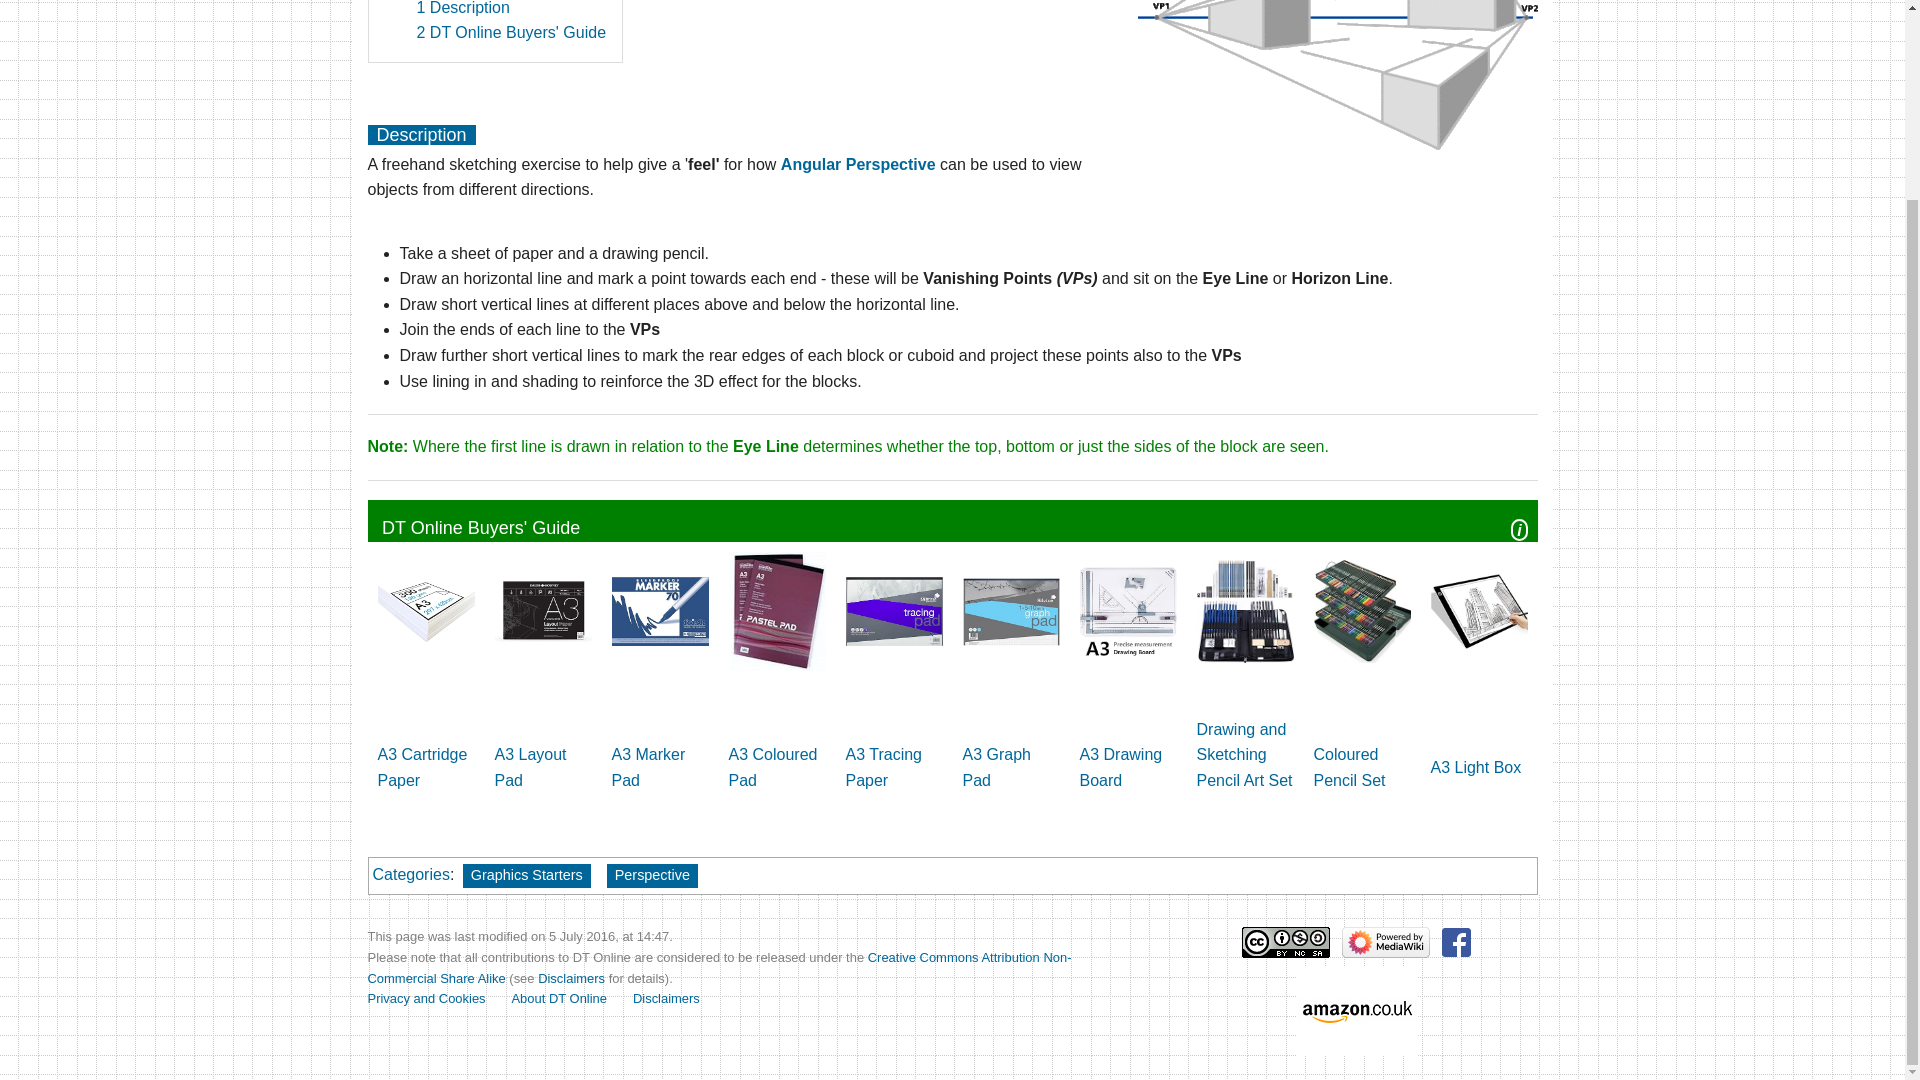 This screenshot has width=1920, height=1080. What do you see at coordinates (511, 32) in the screenshot?
I see `2 DT Online Buyers' Guide` at bounding box center [511, 32].